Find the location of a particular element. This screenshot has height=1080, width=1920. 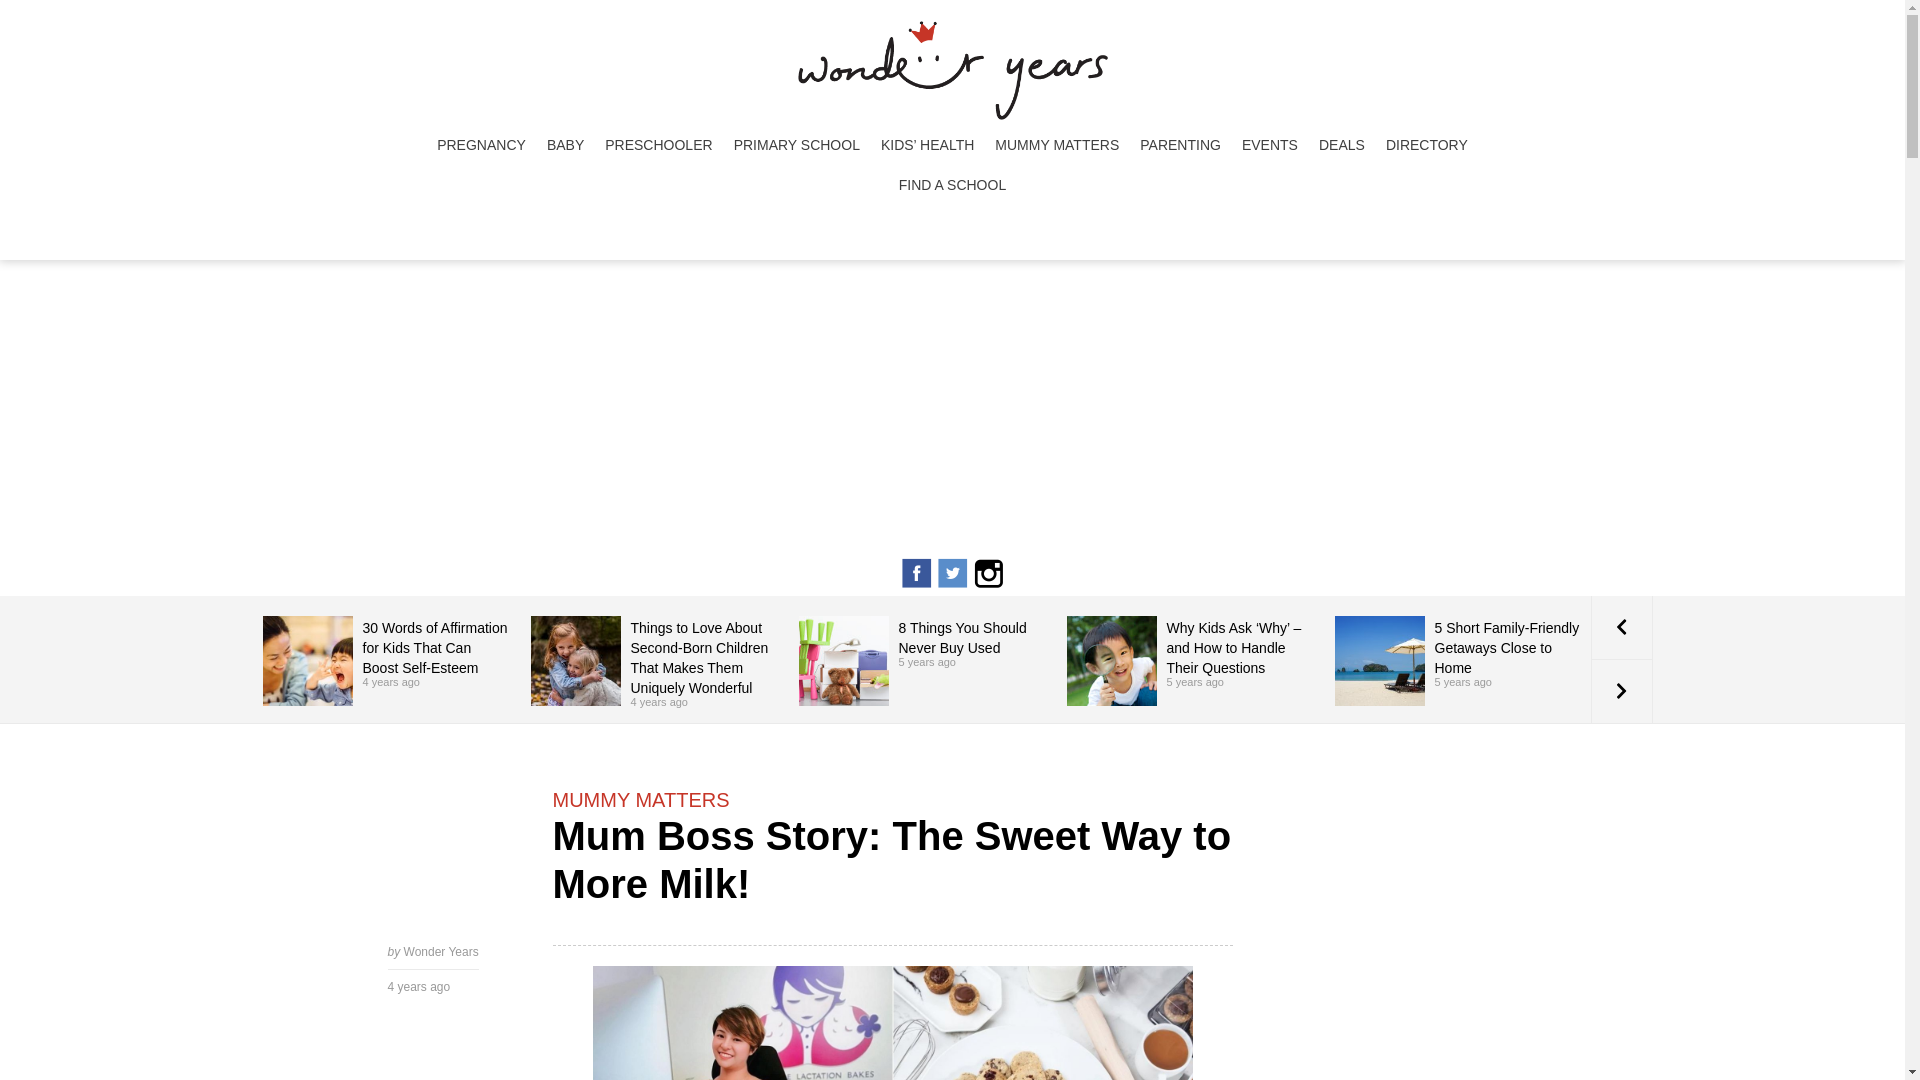

DIRECTORY is located at coordinates (1427, 145).